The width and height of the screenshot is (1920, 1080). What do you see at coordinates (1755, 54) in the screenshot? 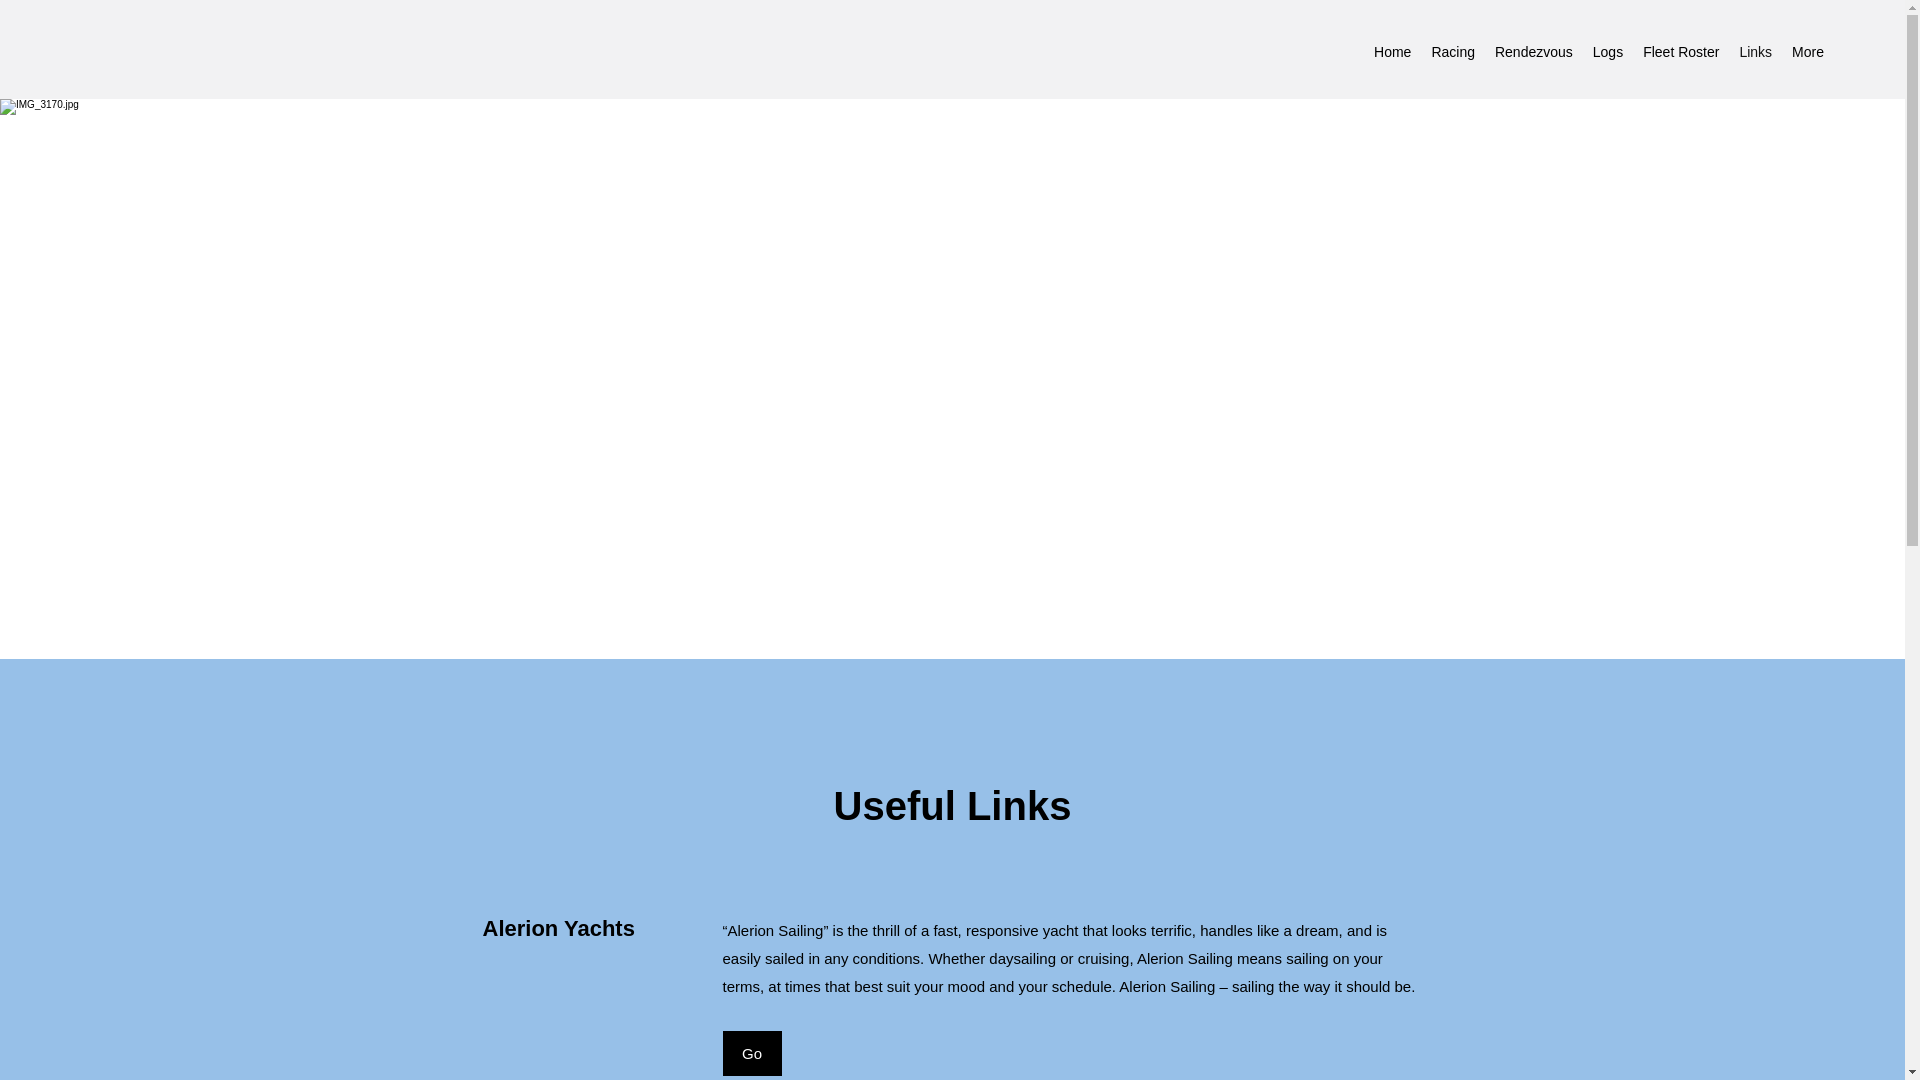
I see `Links` at bounding box center [1755, 54].